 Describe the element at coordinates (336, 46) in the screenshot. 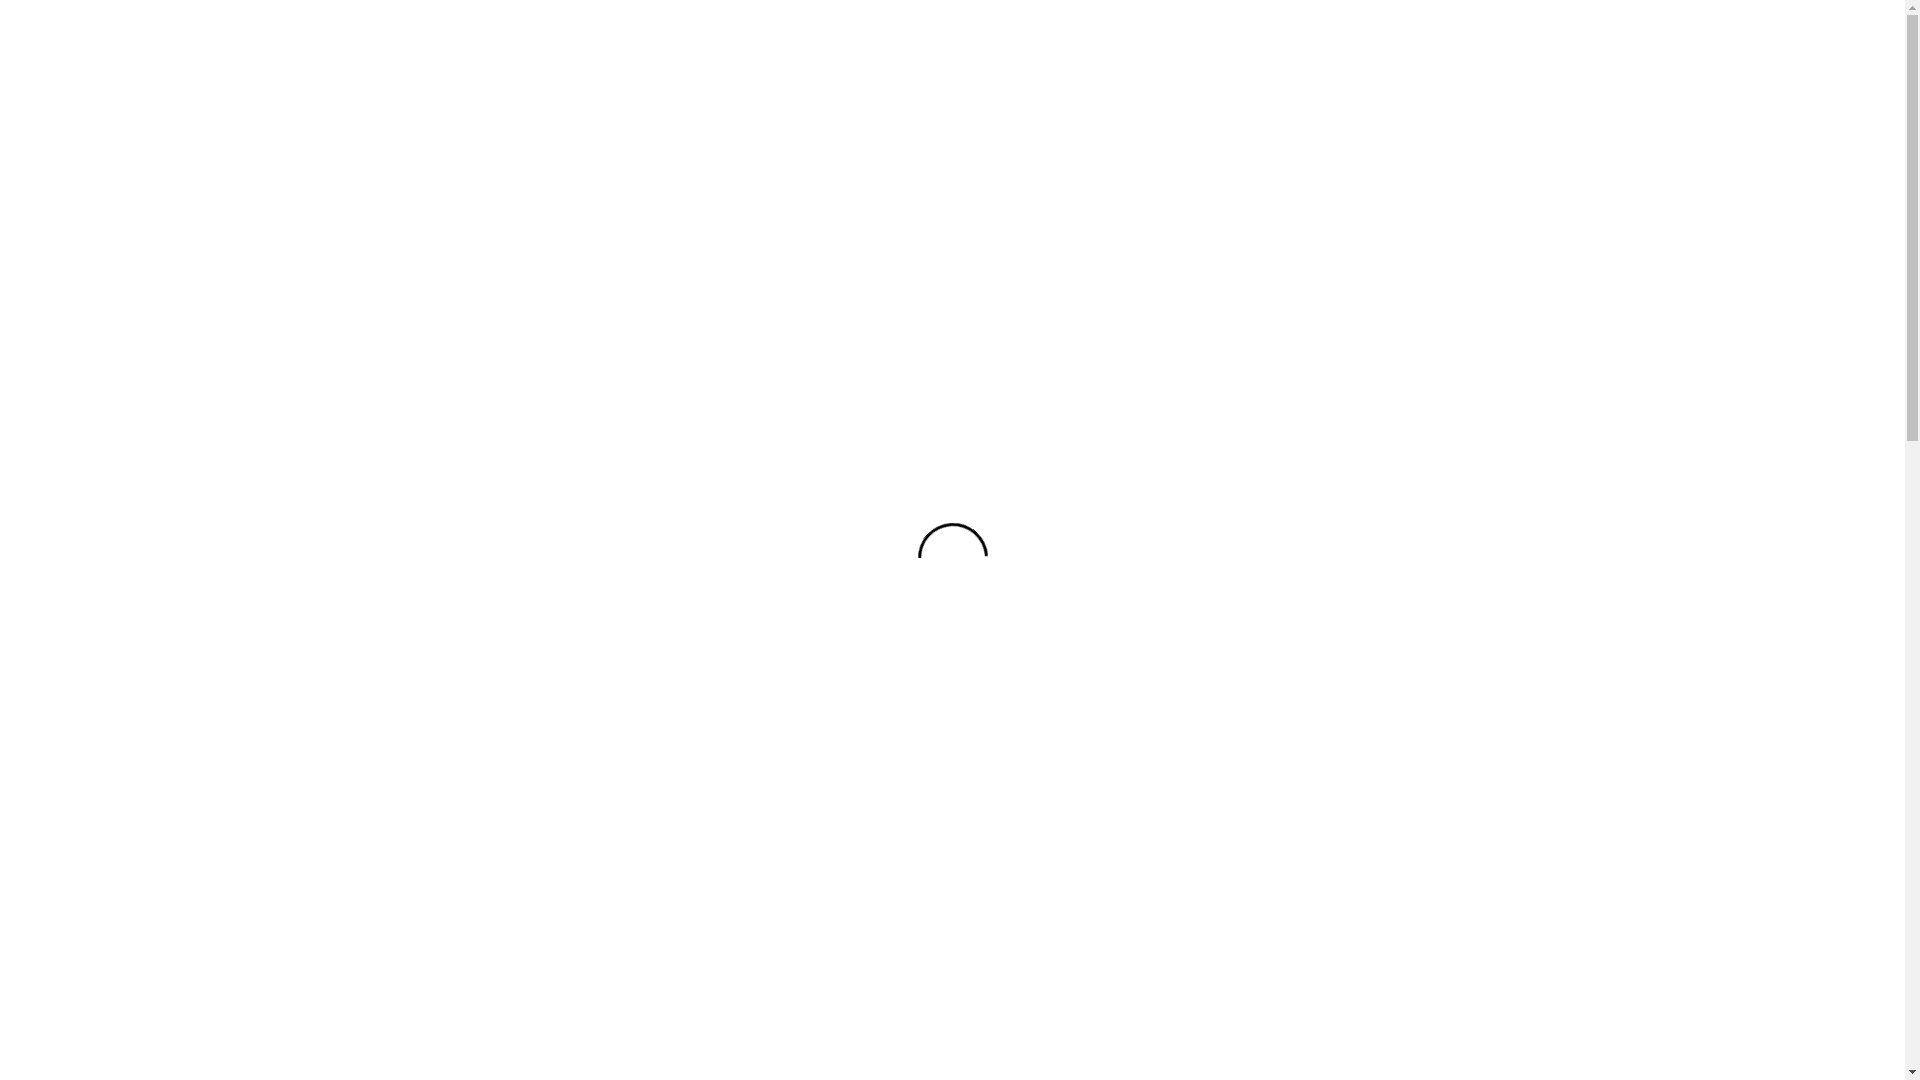

I see `HOME` at that location.